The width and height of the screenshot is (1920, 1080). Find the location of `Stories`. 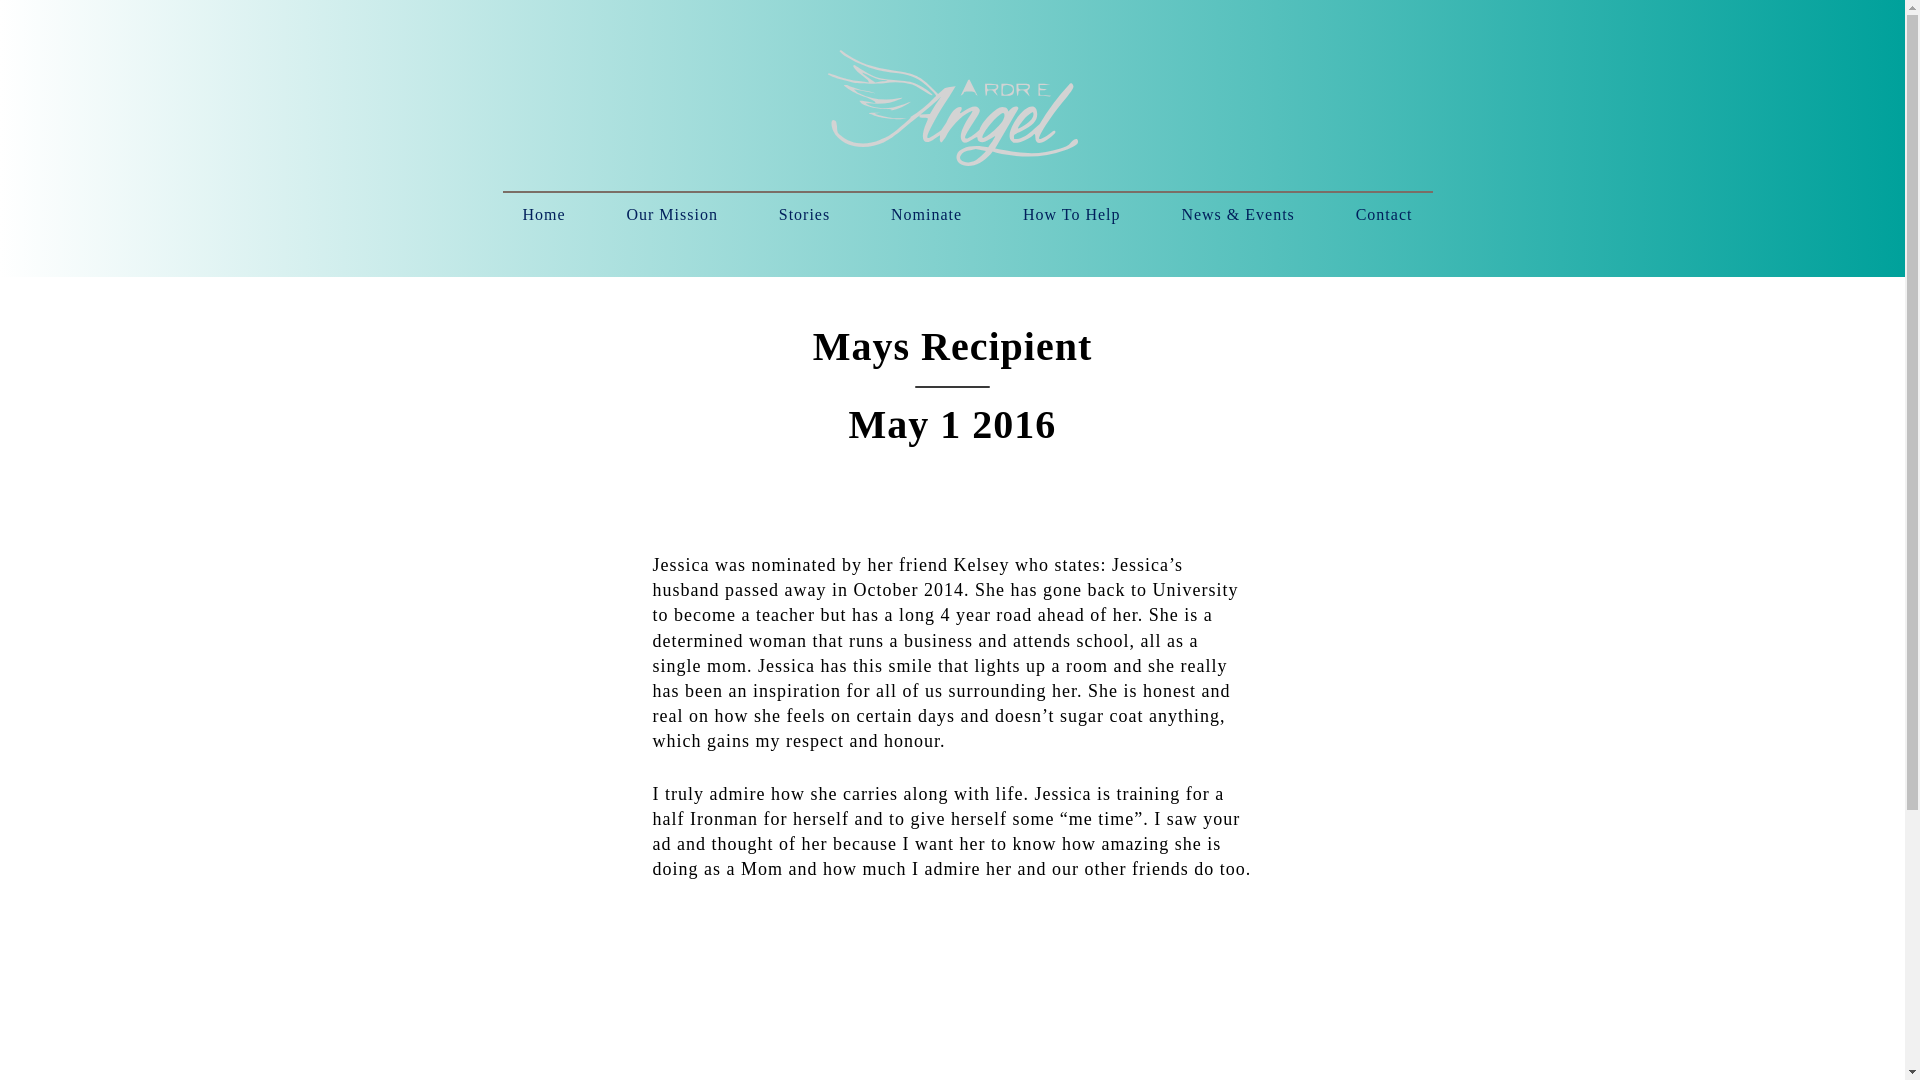

Stories is located at coordinates (804, 214).